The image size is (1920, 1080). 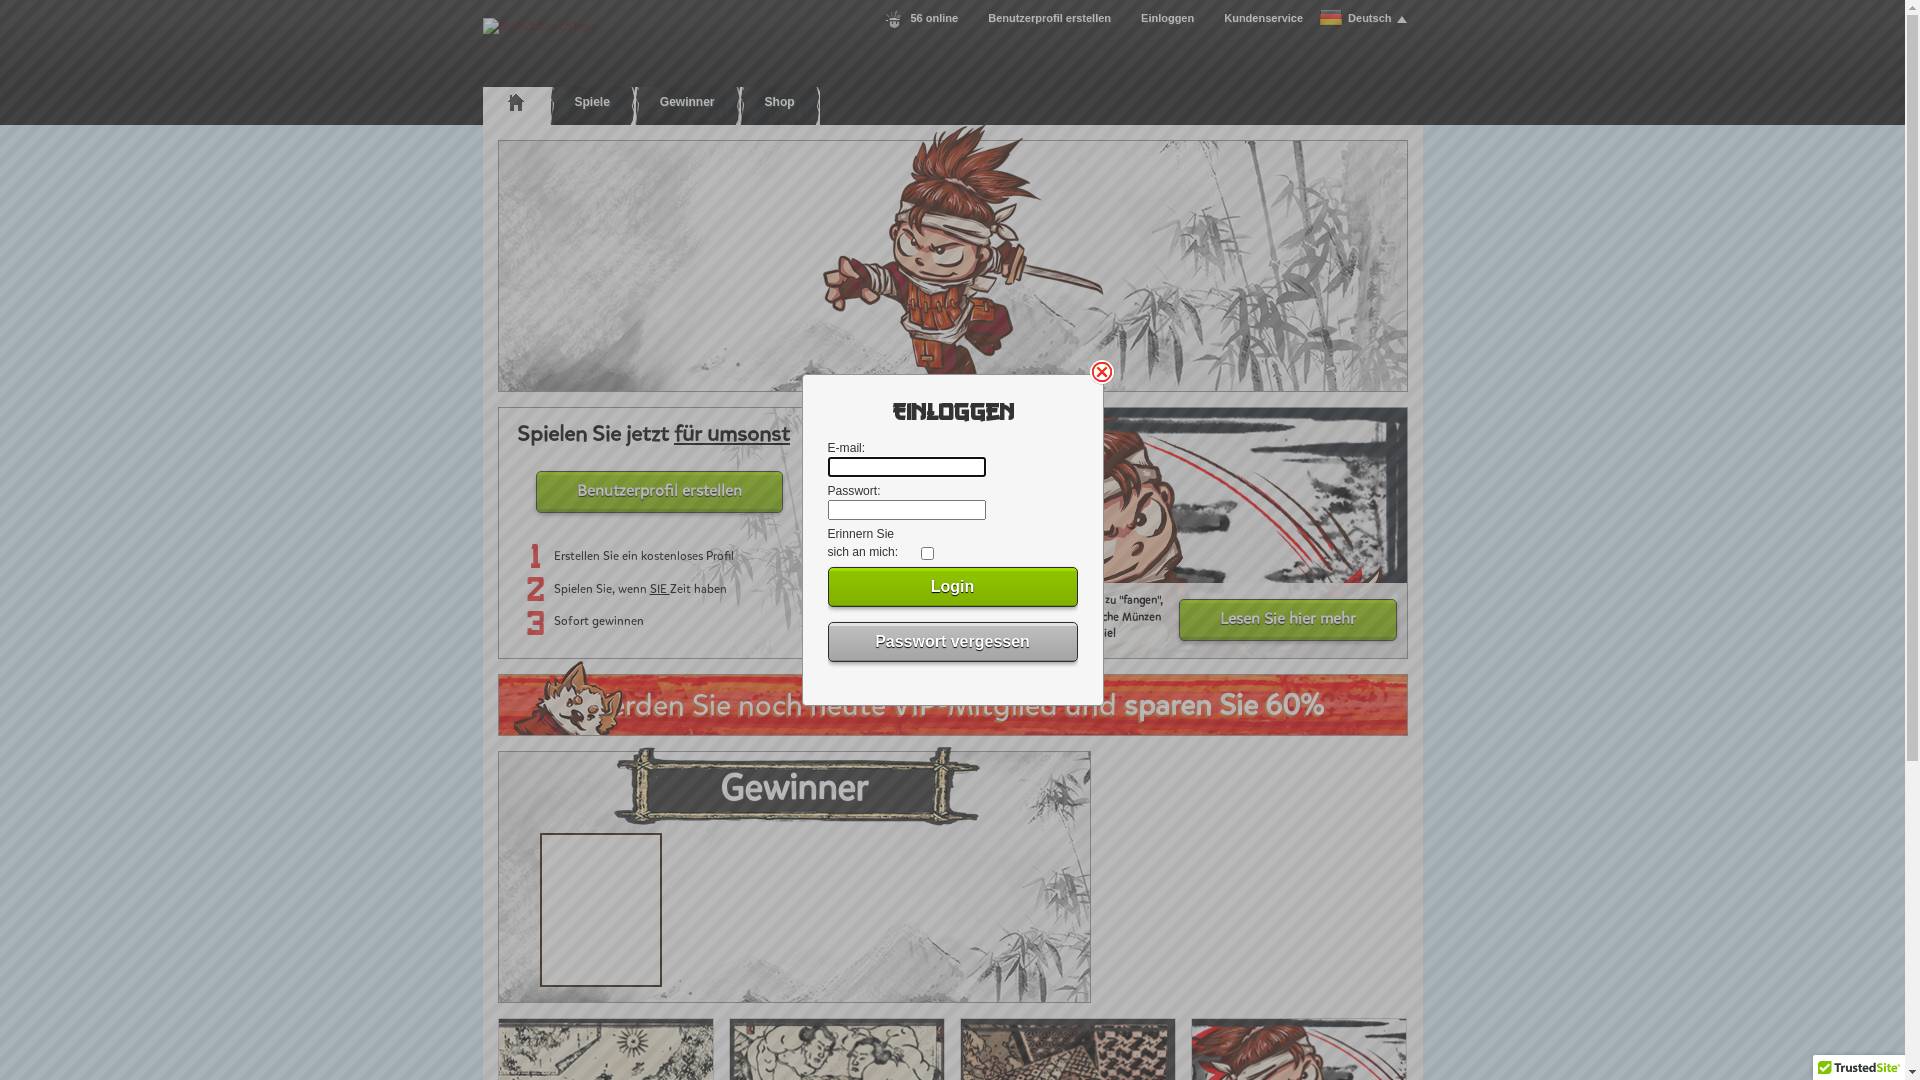 I want to click on Shop, so click(x=780, y=102).